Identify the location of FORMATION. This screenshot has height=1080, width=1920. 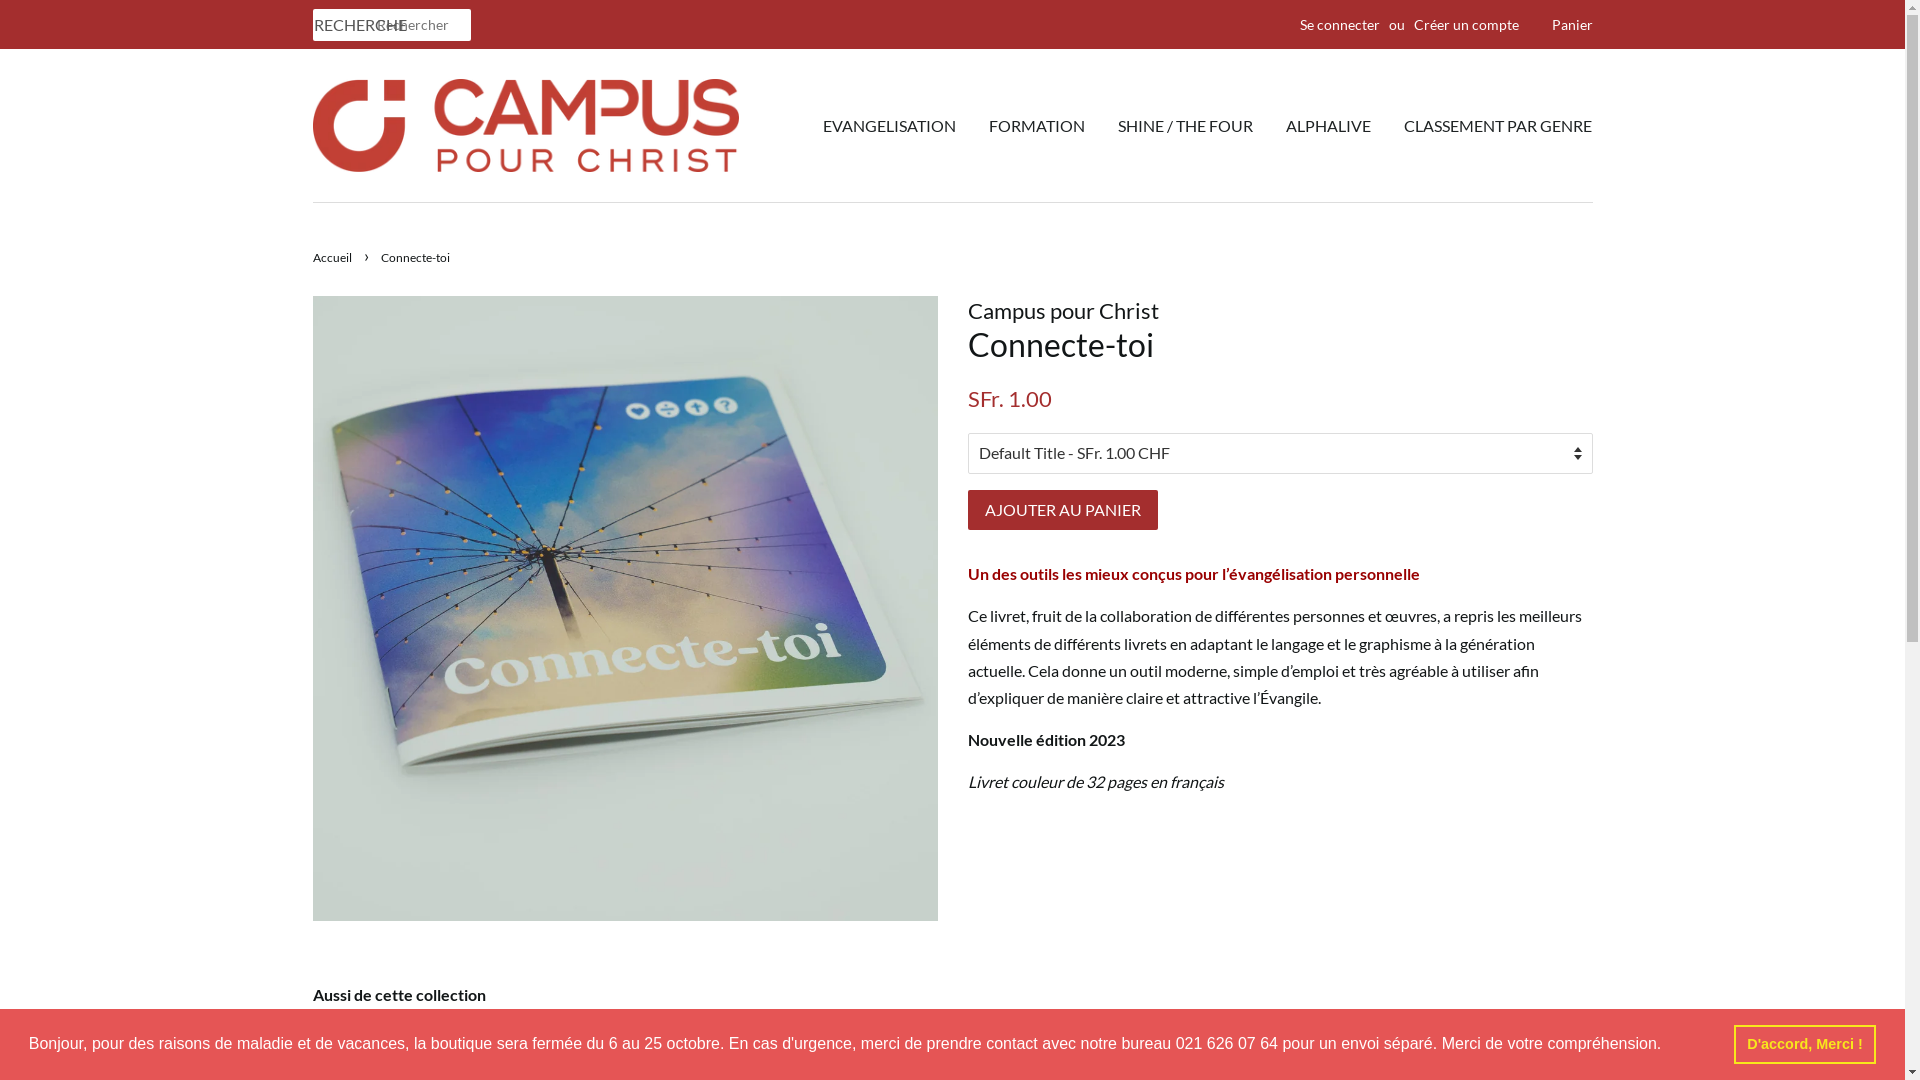
(1037, 126).